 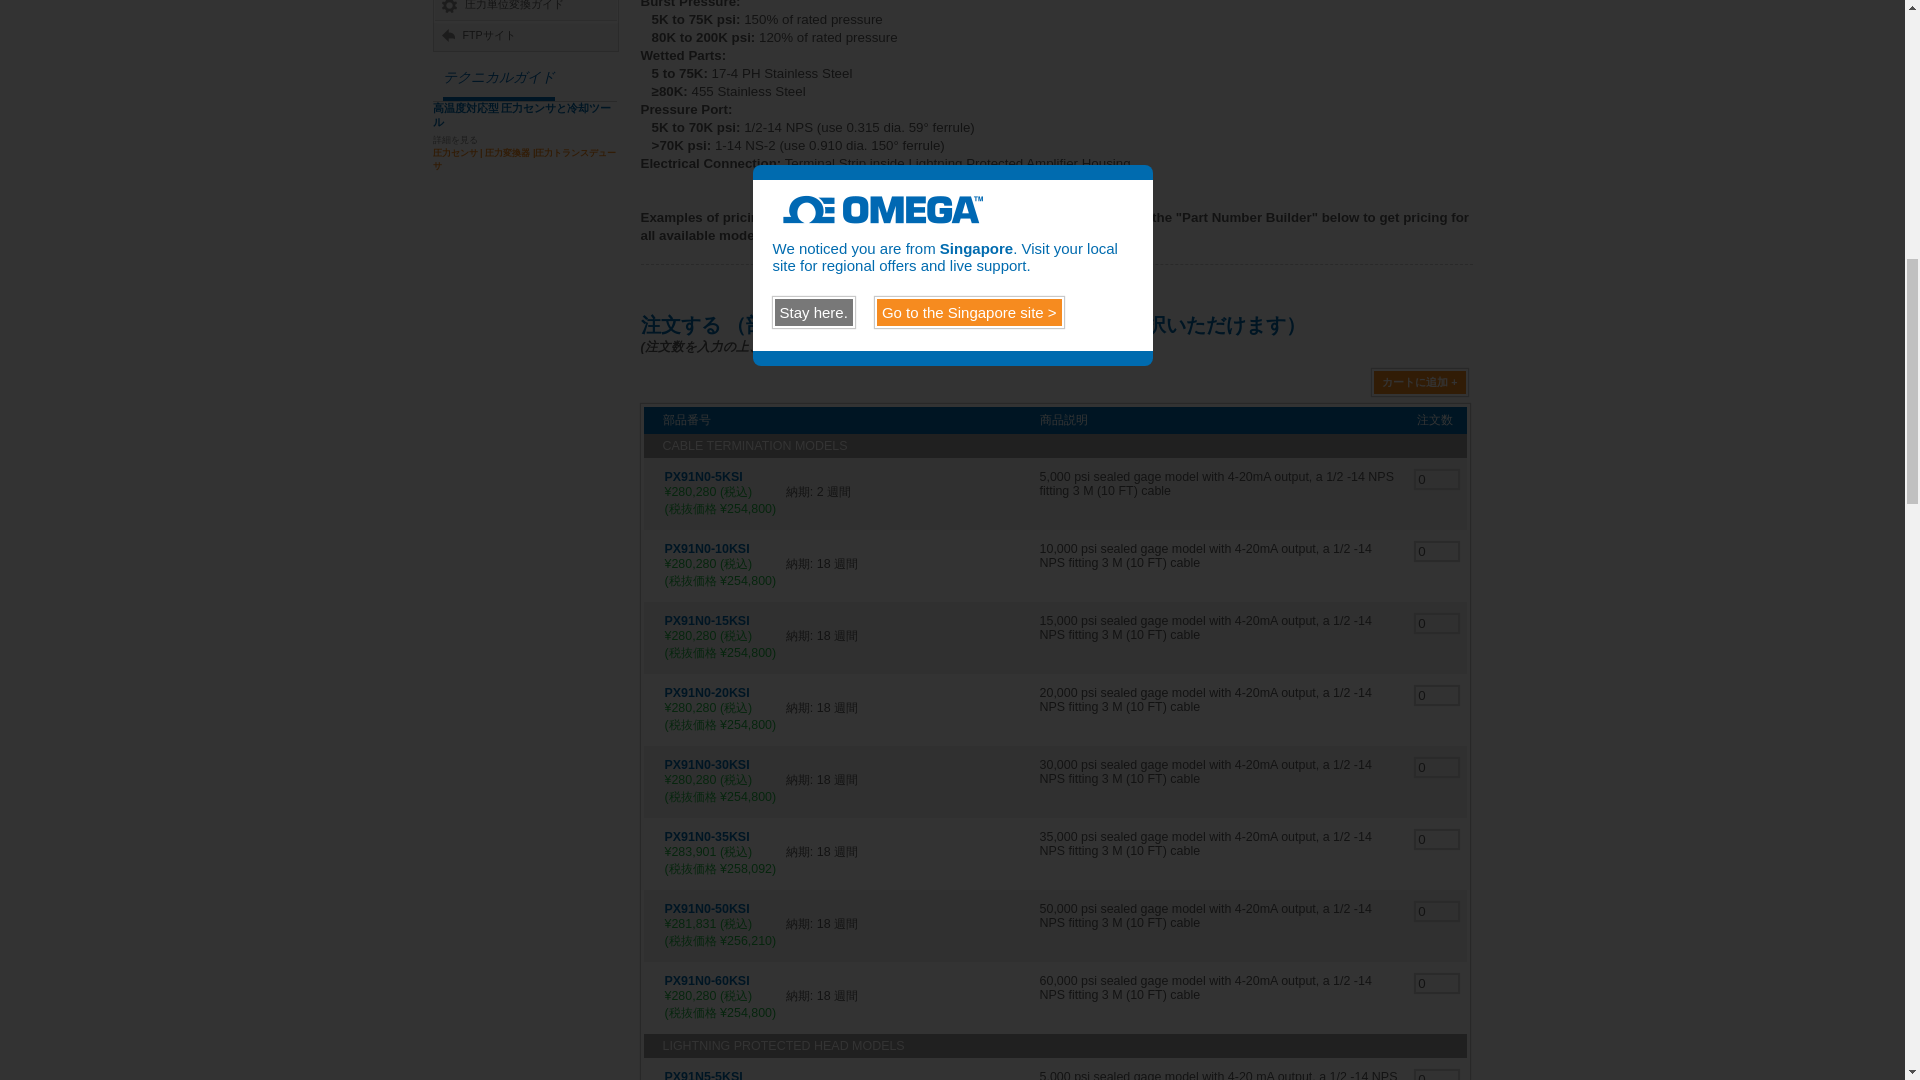 What do you see at coordinates (1437, 911) in the screenshot?
I see `0` at bounding box center [1437, 911].